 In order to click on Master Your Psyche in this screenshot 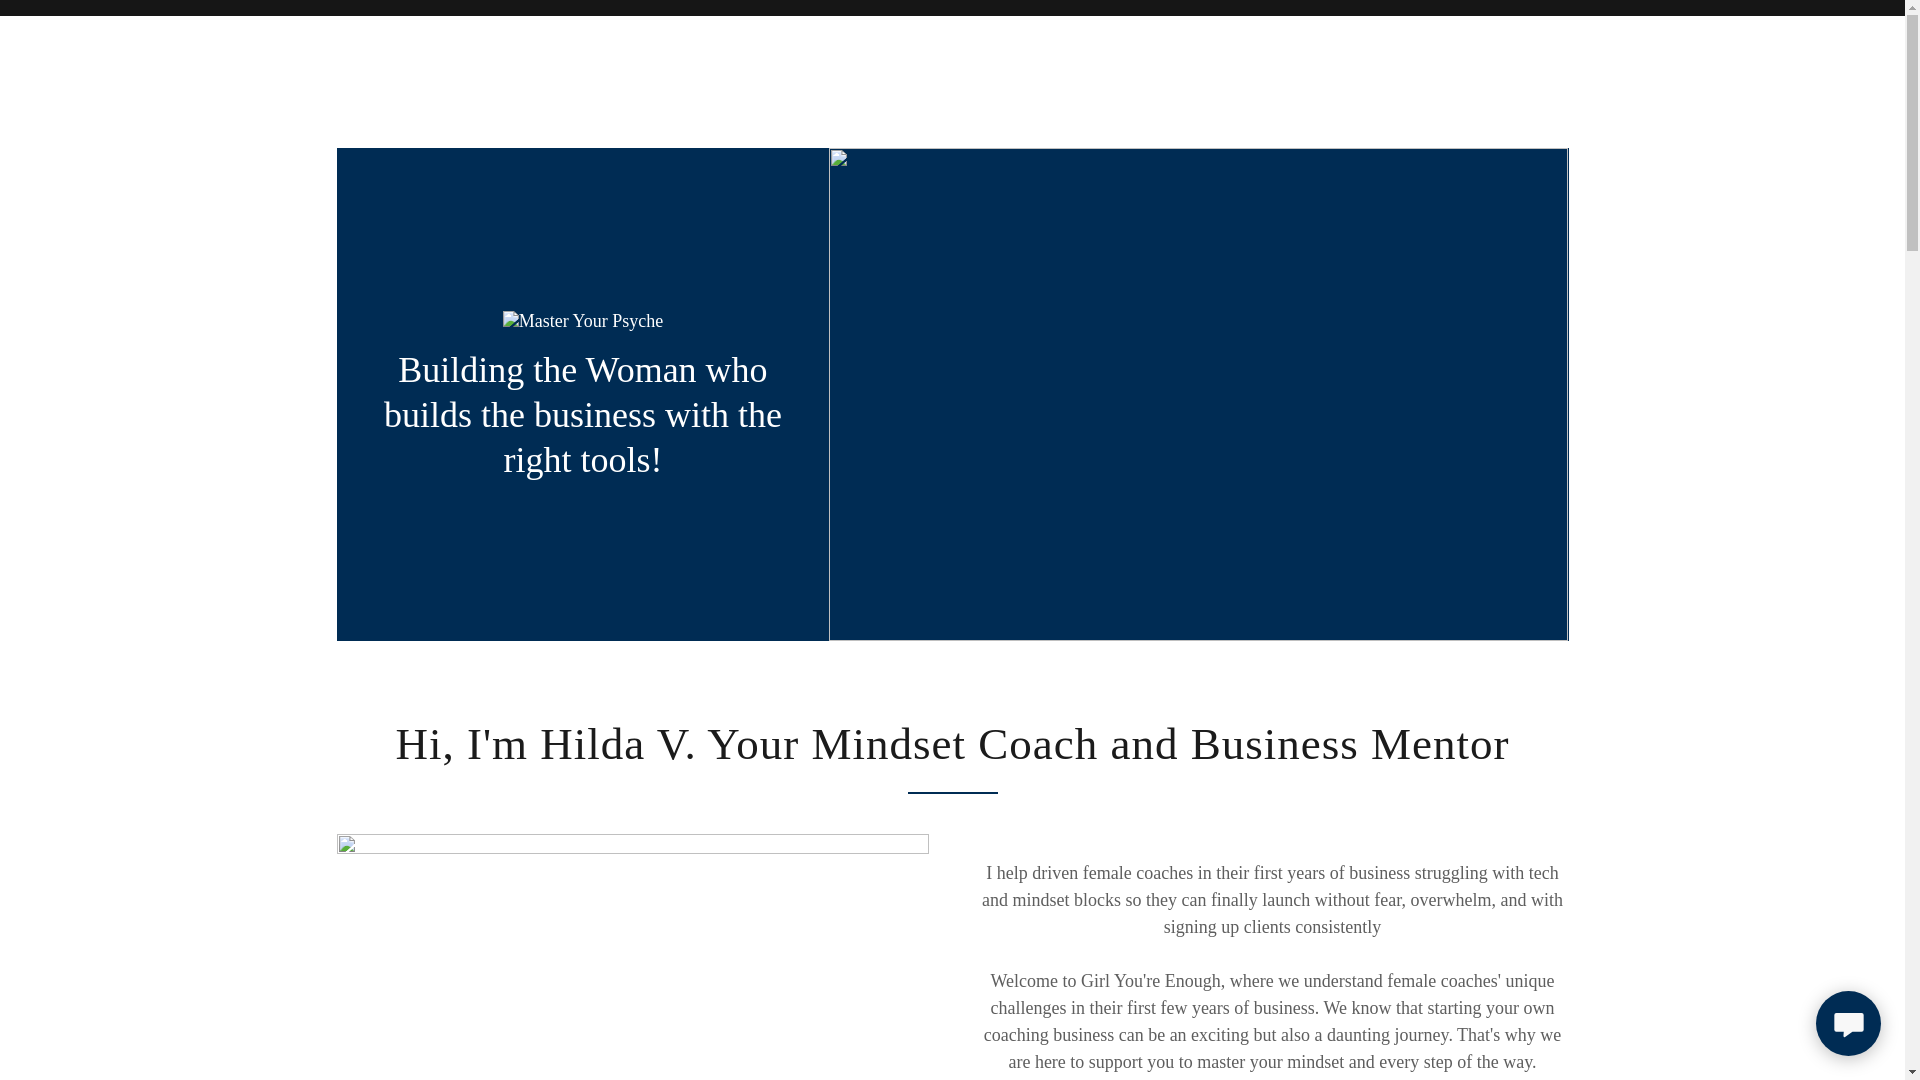, I will do `click(584, 320)`.